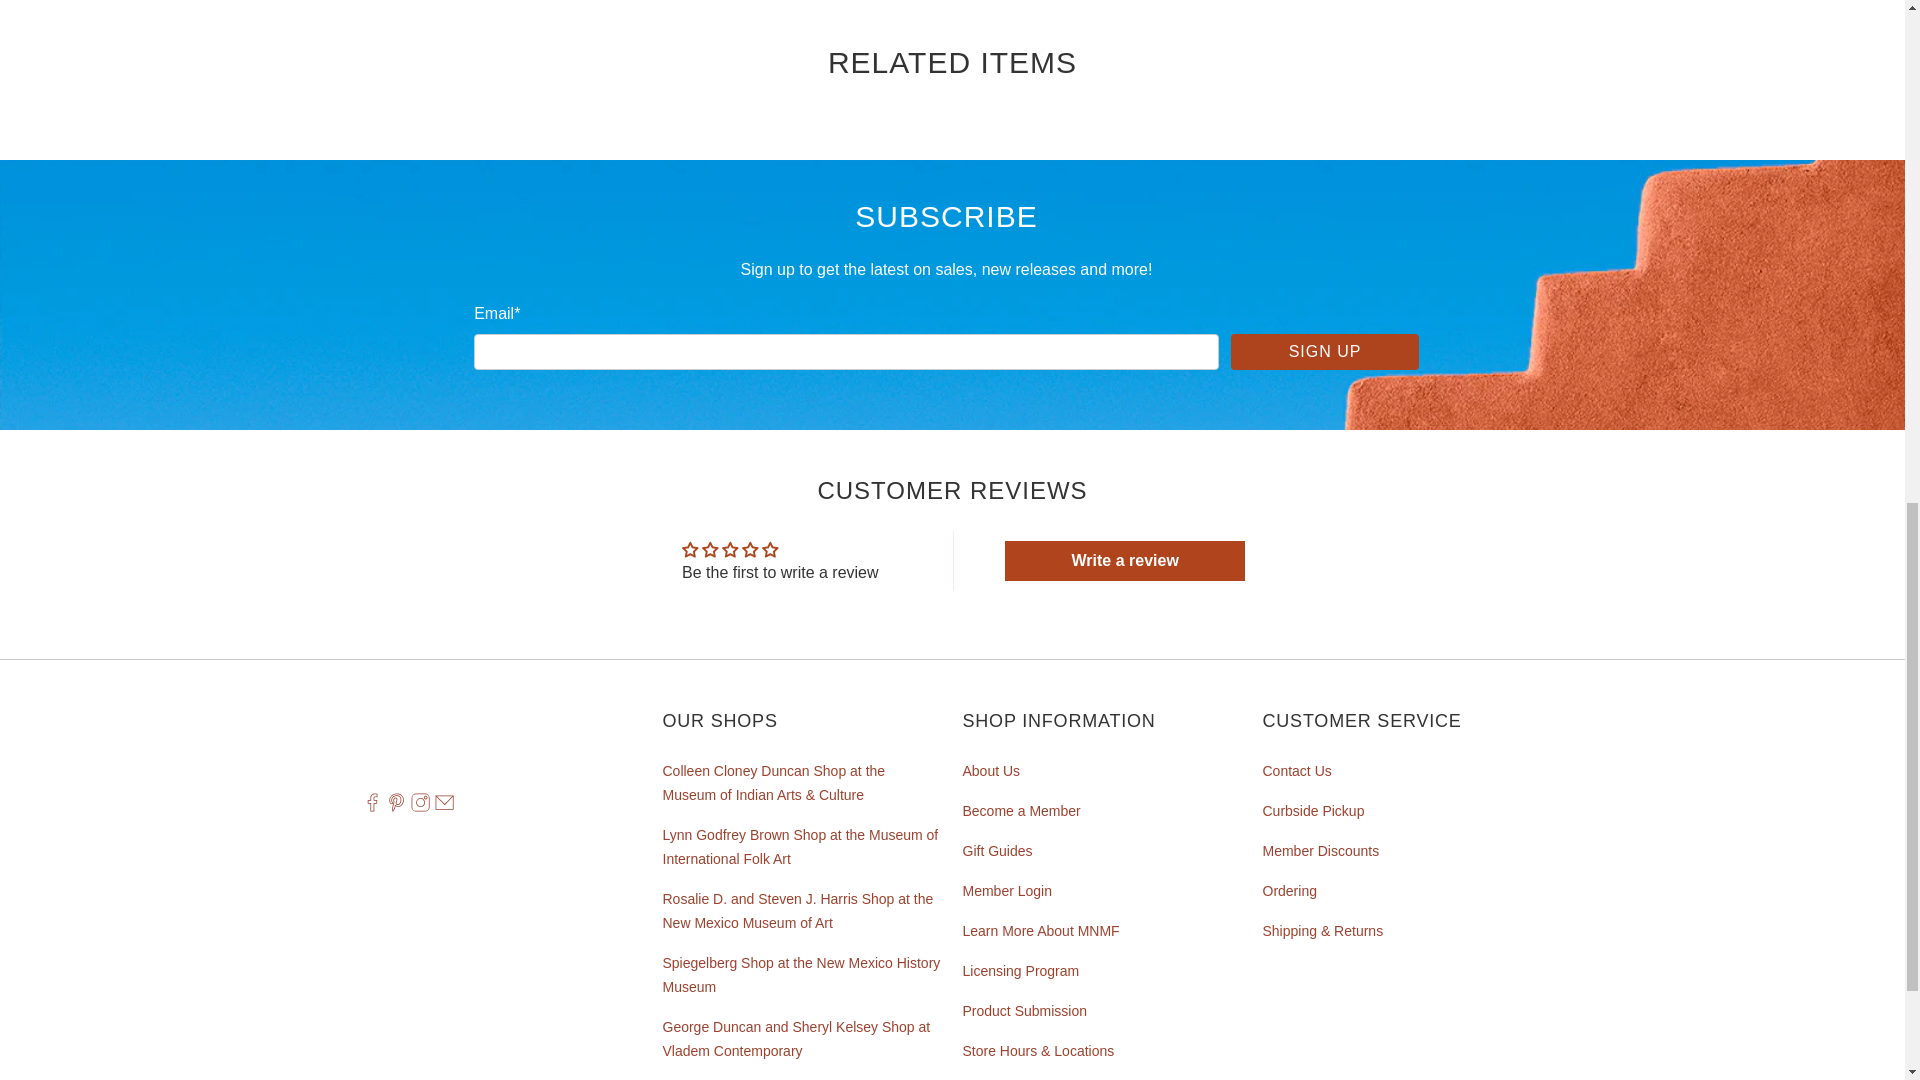 This screenshot has height=1080, width=1920. I want to click on Museum of New Mexico Foundation Shops, so click(474, 740).